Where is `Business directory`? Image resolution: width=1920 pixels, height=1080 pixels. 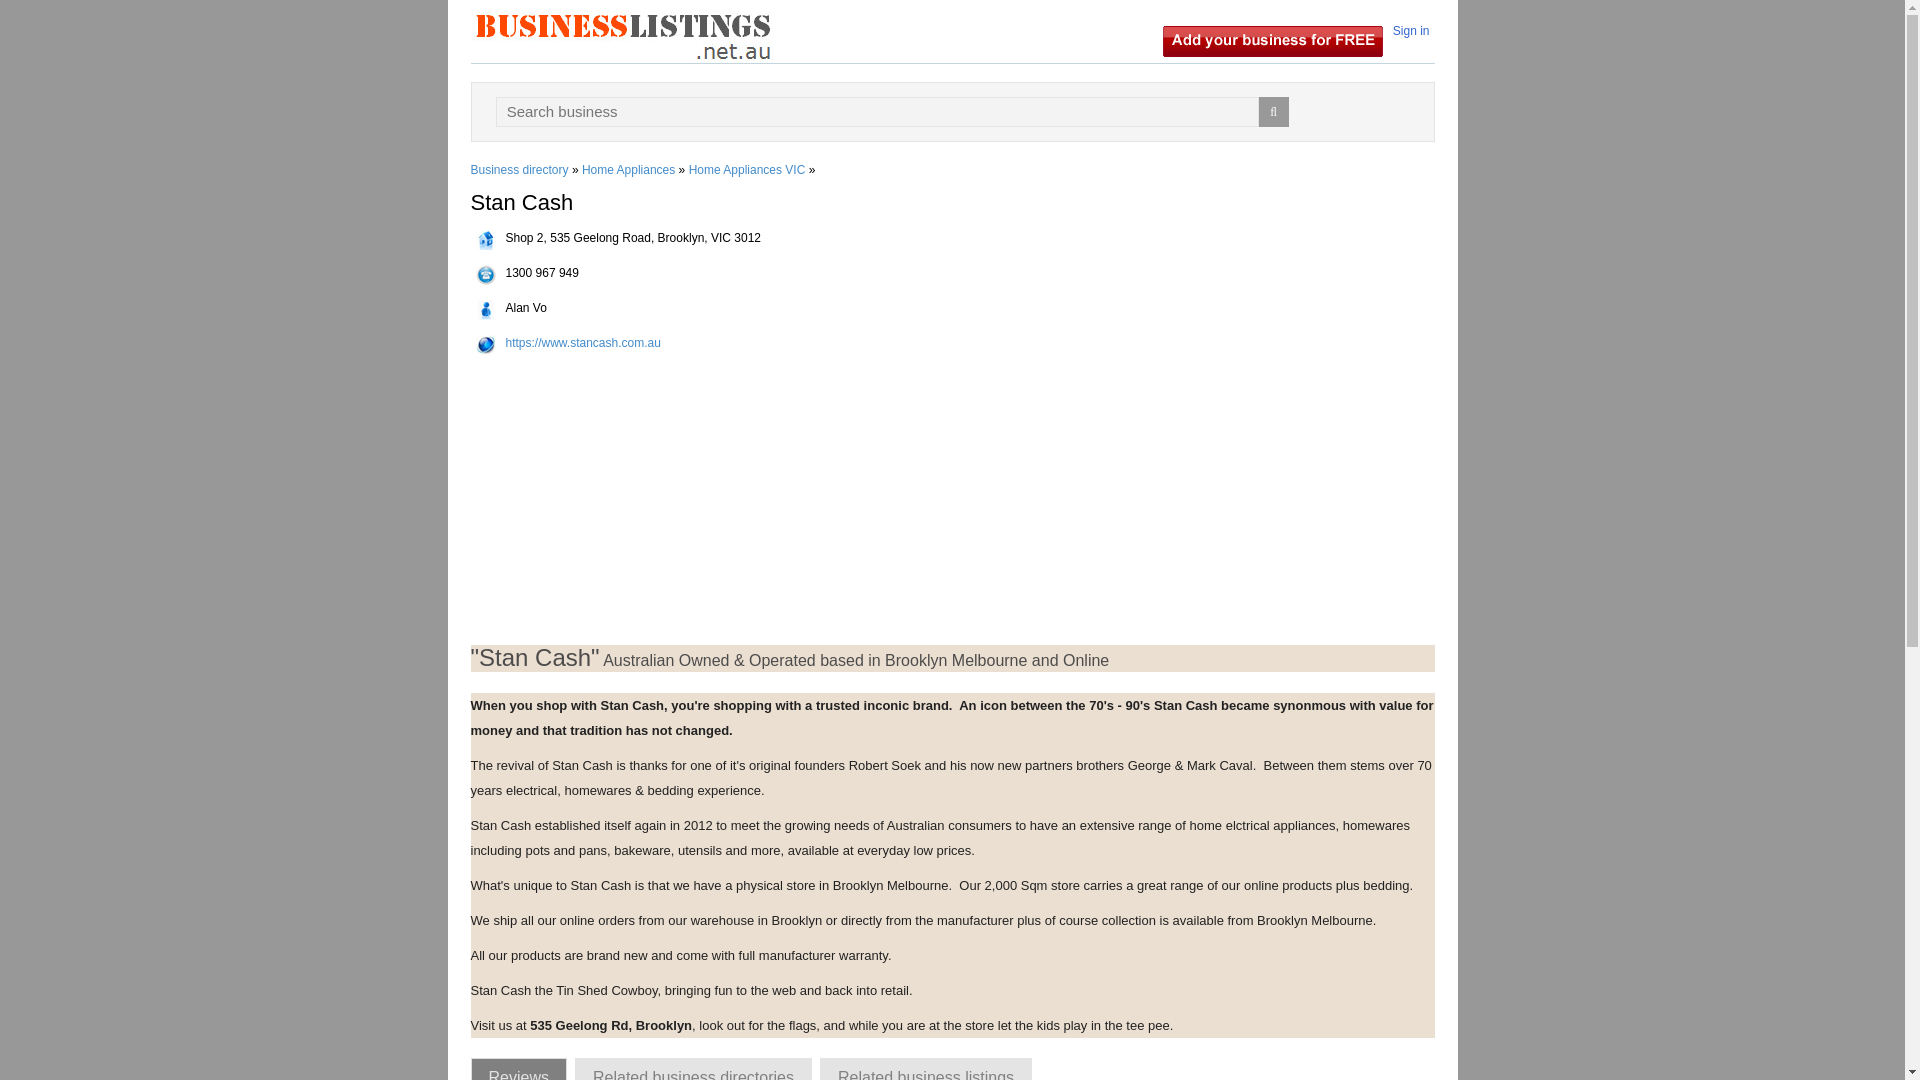
Business directory is located at coordinates (519, 170).